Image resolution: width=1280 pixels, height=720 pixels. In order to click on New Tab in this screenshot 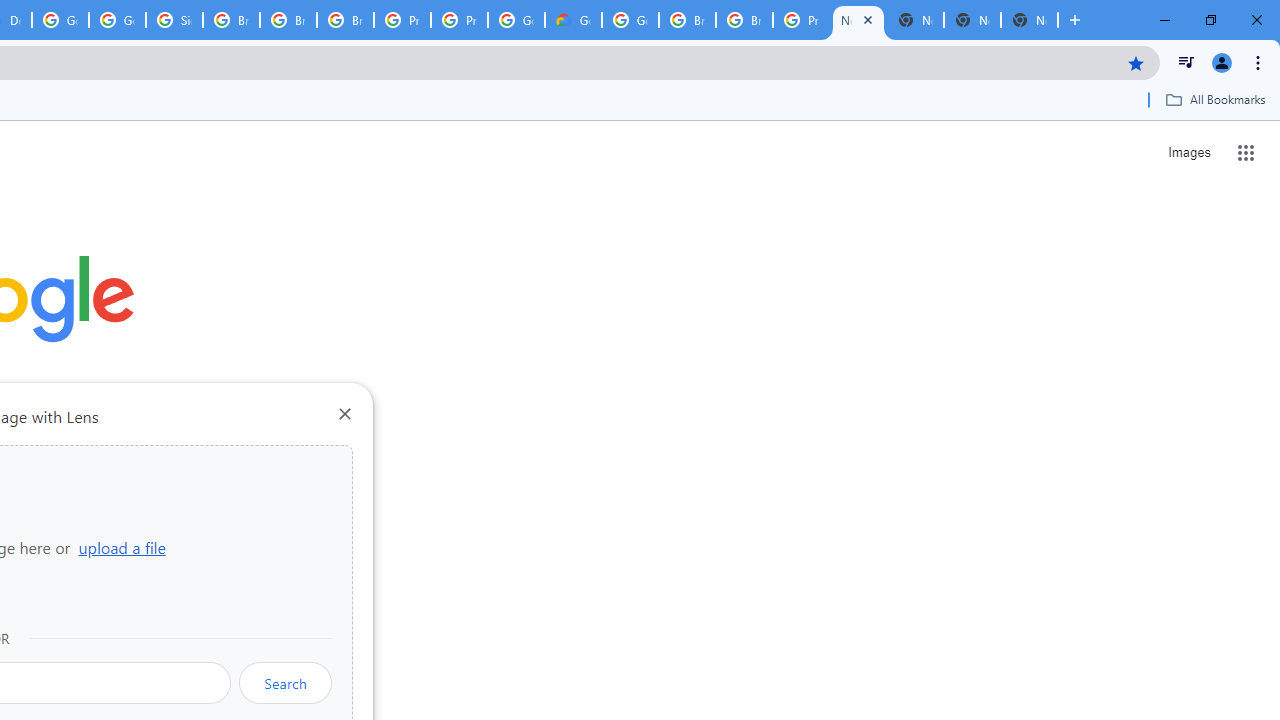, I will do `click(1030, 20)`.